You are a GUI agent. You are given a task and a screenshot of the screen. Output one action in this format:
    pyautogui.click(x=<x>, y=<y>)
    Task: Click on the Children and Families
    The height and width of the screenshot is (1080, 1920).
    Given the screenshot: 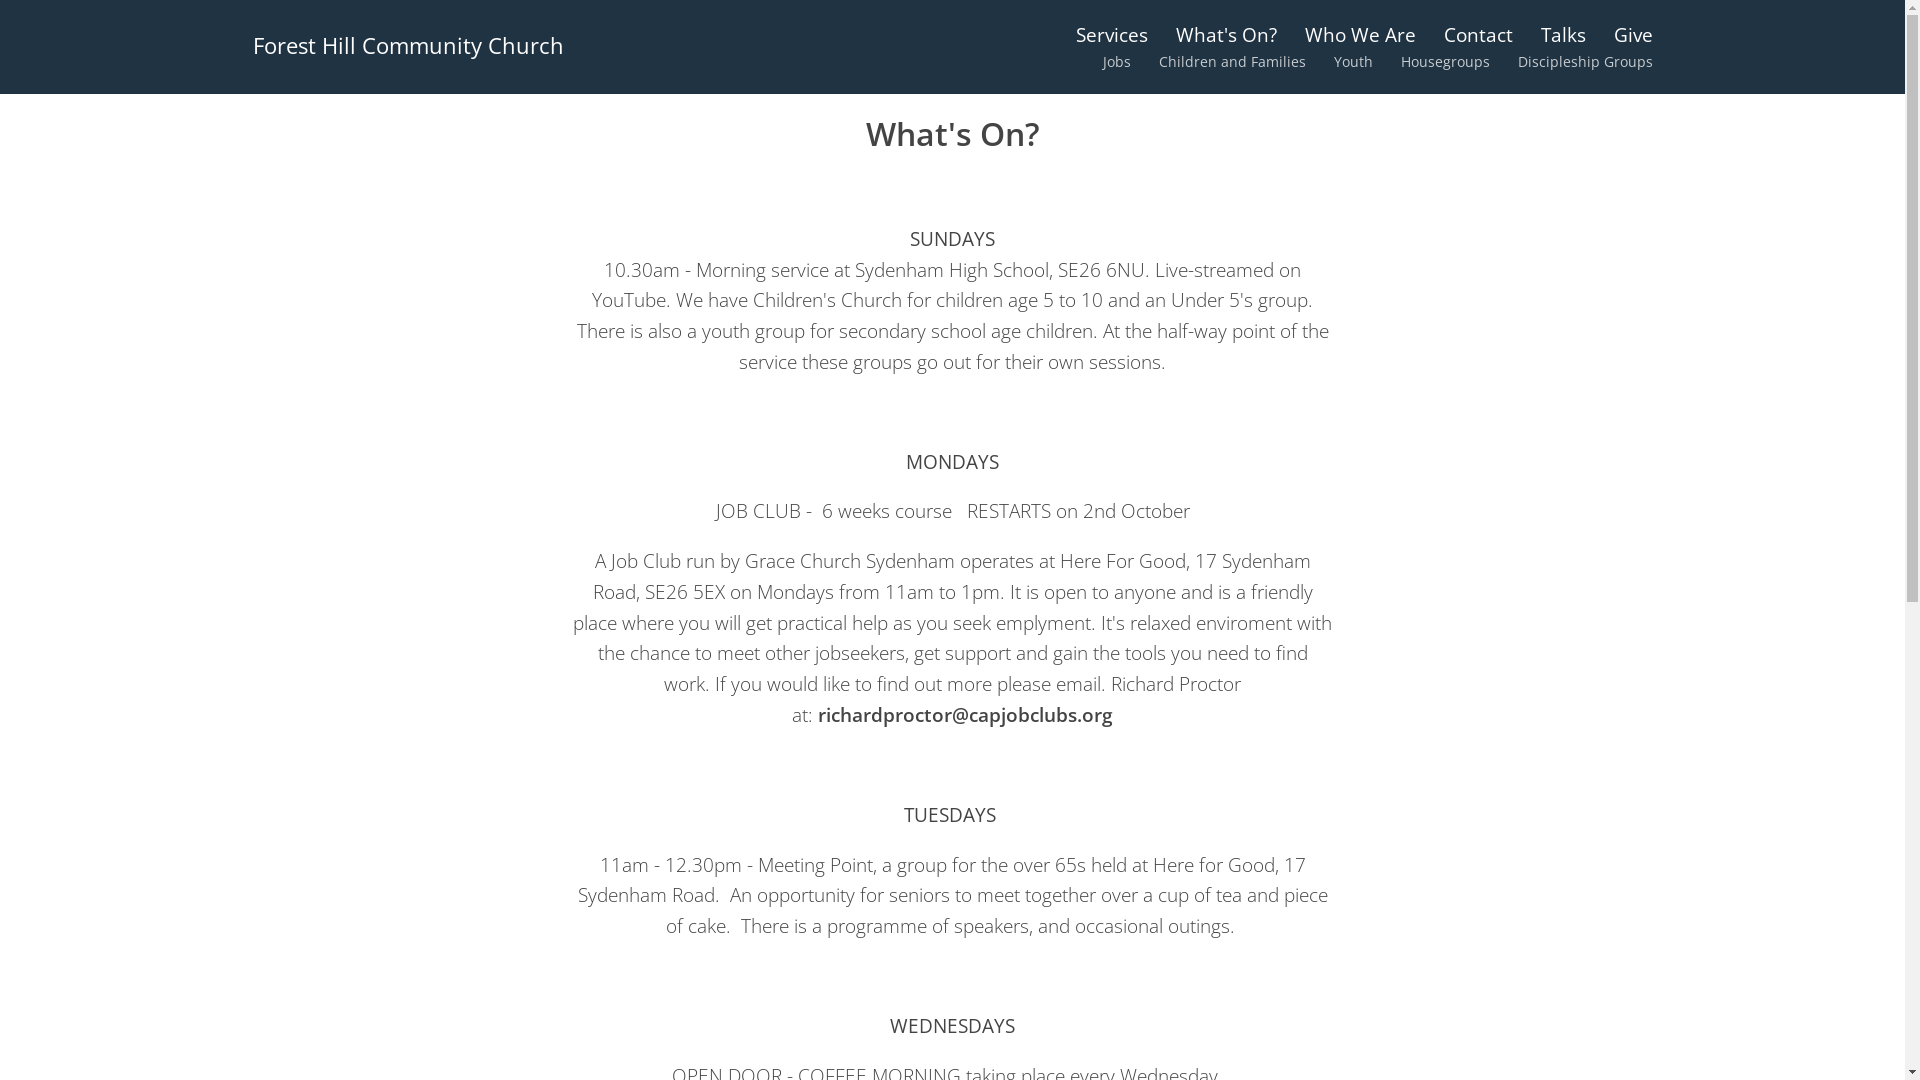 What is the action you would take?
    pyautogui.click(x=1232, y=62)
    